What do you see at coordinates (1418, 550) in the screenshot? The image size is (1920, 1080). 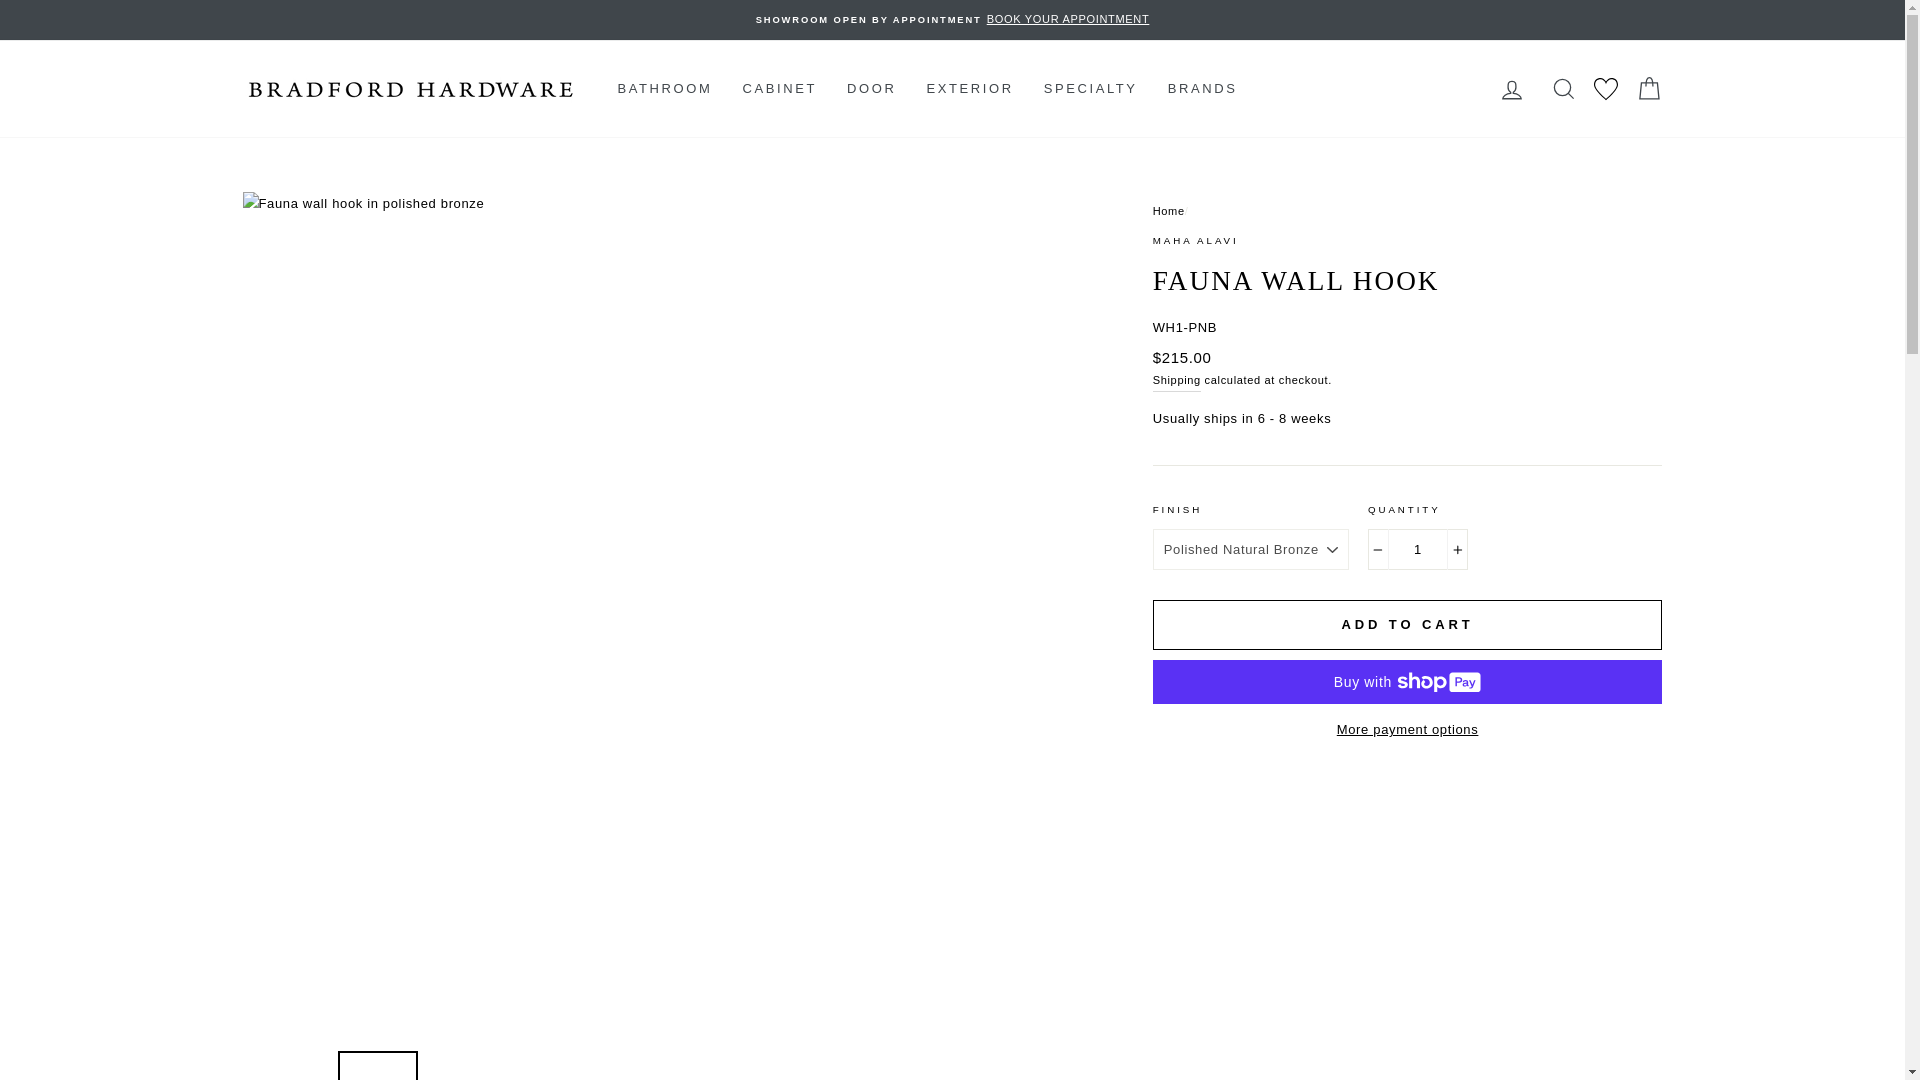 I see `1` at bounding box center [1418, 550].